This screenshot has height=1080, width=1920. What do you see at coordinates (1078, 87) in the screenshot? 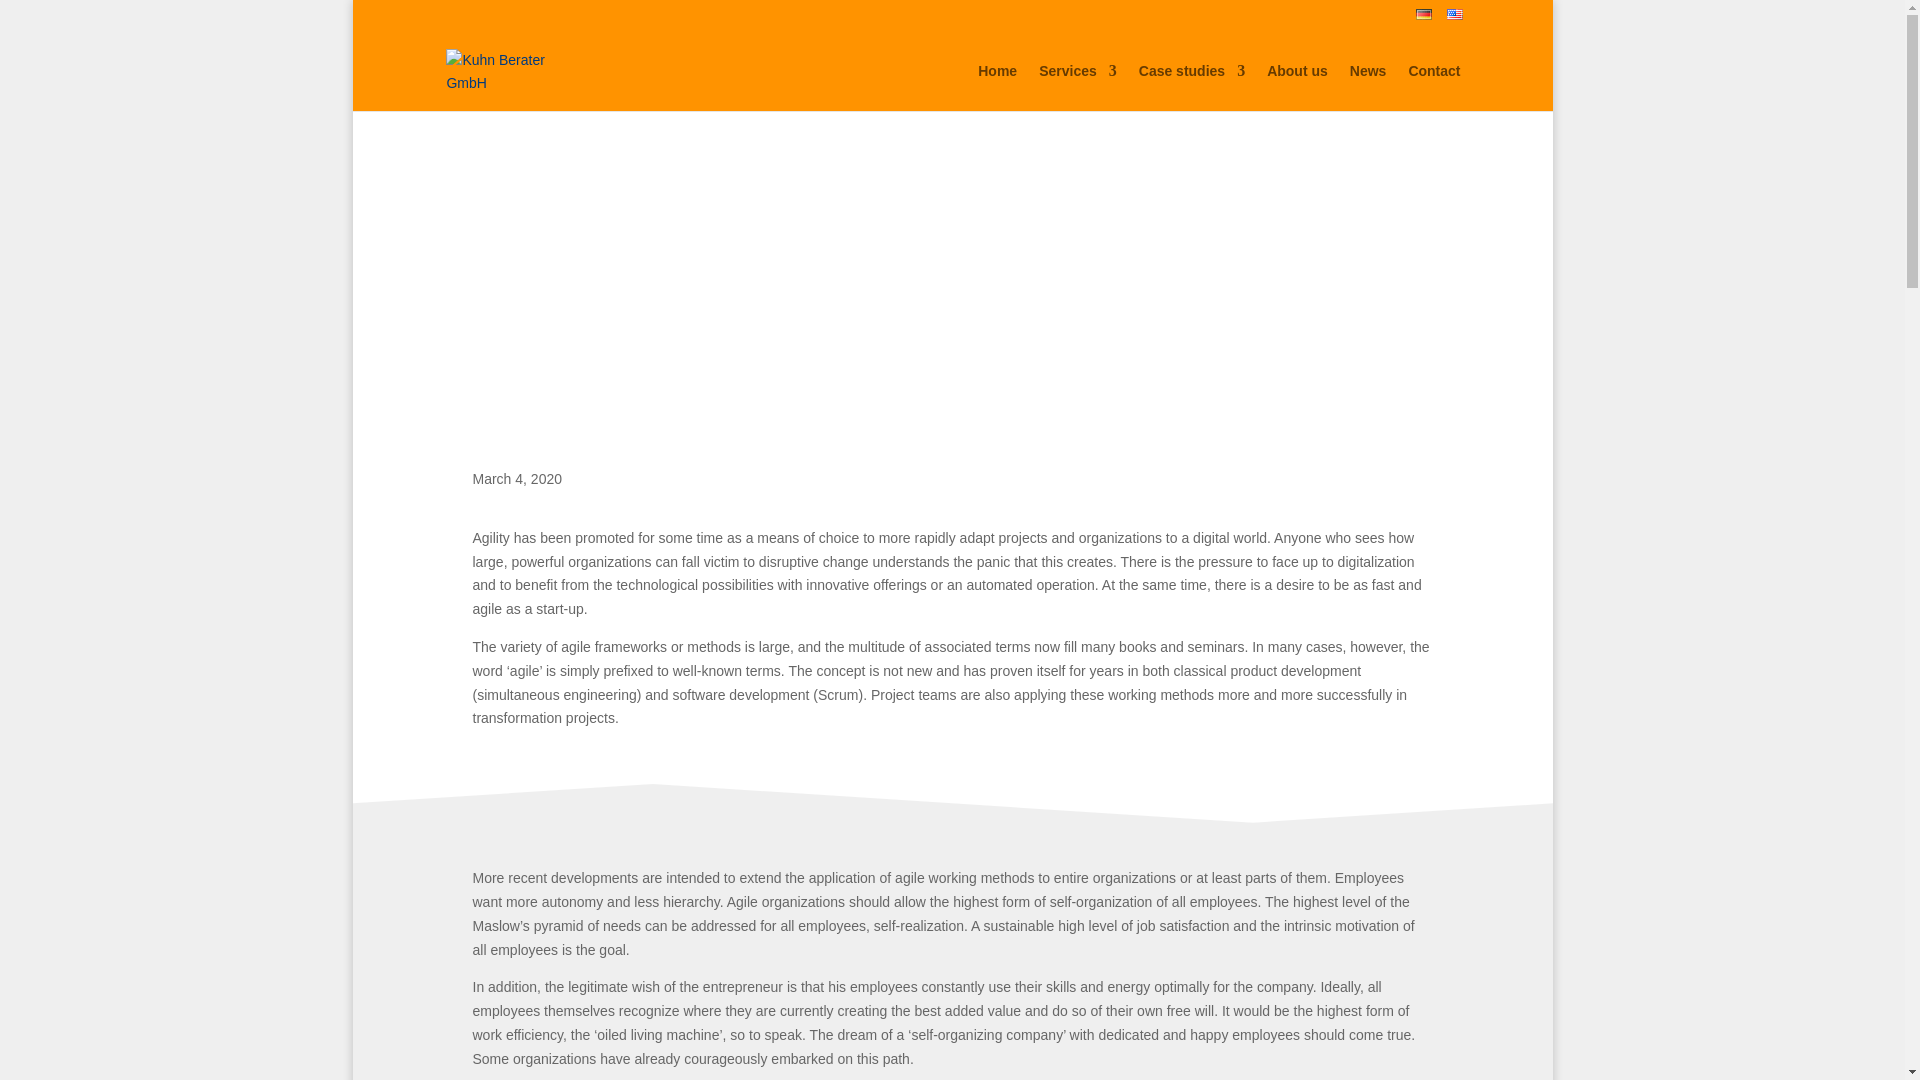
I see `Services` at bounding box center [1078, 87].